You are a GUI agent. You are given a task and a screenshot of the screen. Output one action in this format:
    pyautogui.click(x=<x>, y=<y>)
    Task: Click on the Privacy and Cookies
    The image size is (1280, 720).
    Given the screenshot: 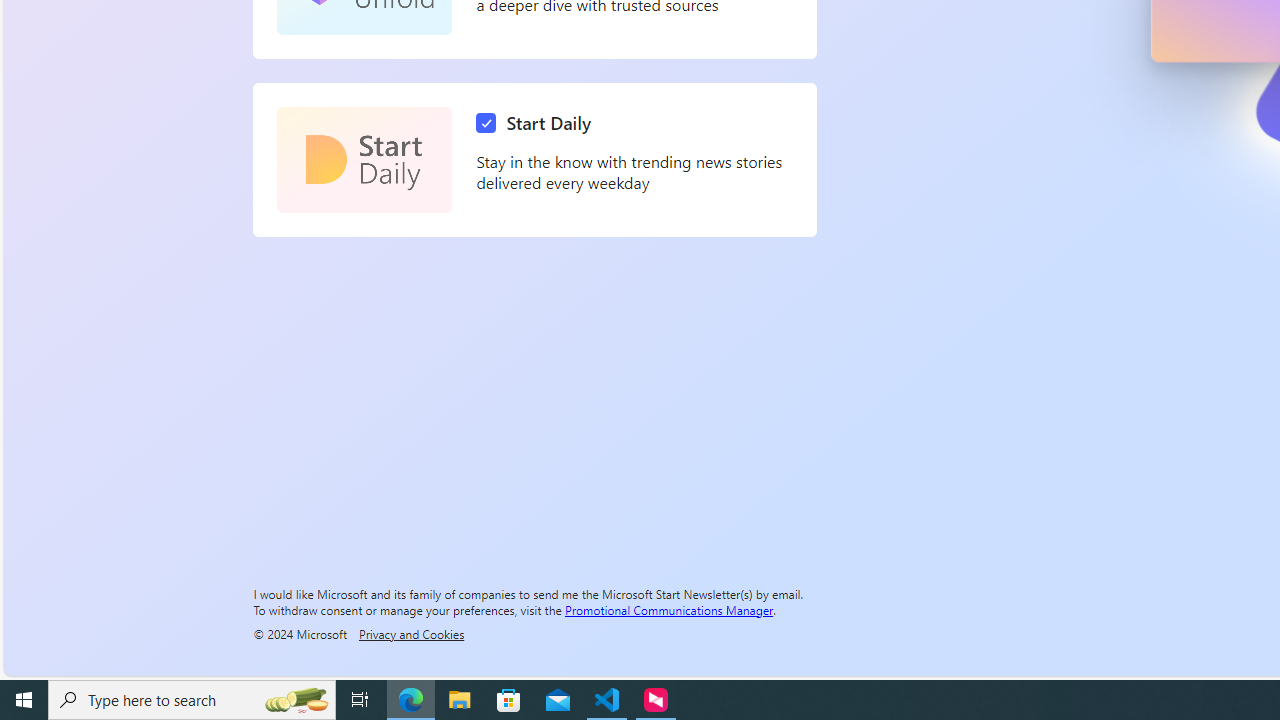 What is the action you would take?
    pyautogui.click(x=411, y=633)
    